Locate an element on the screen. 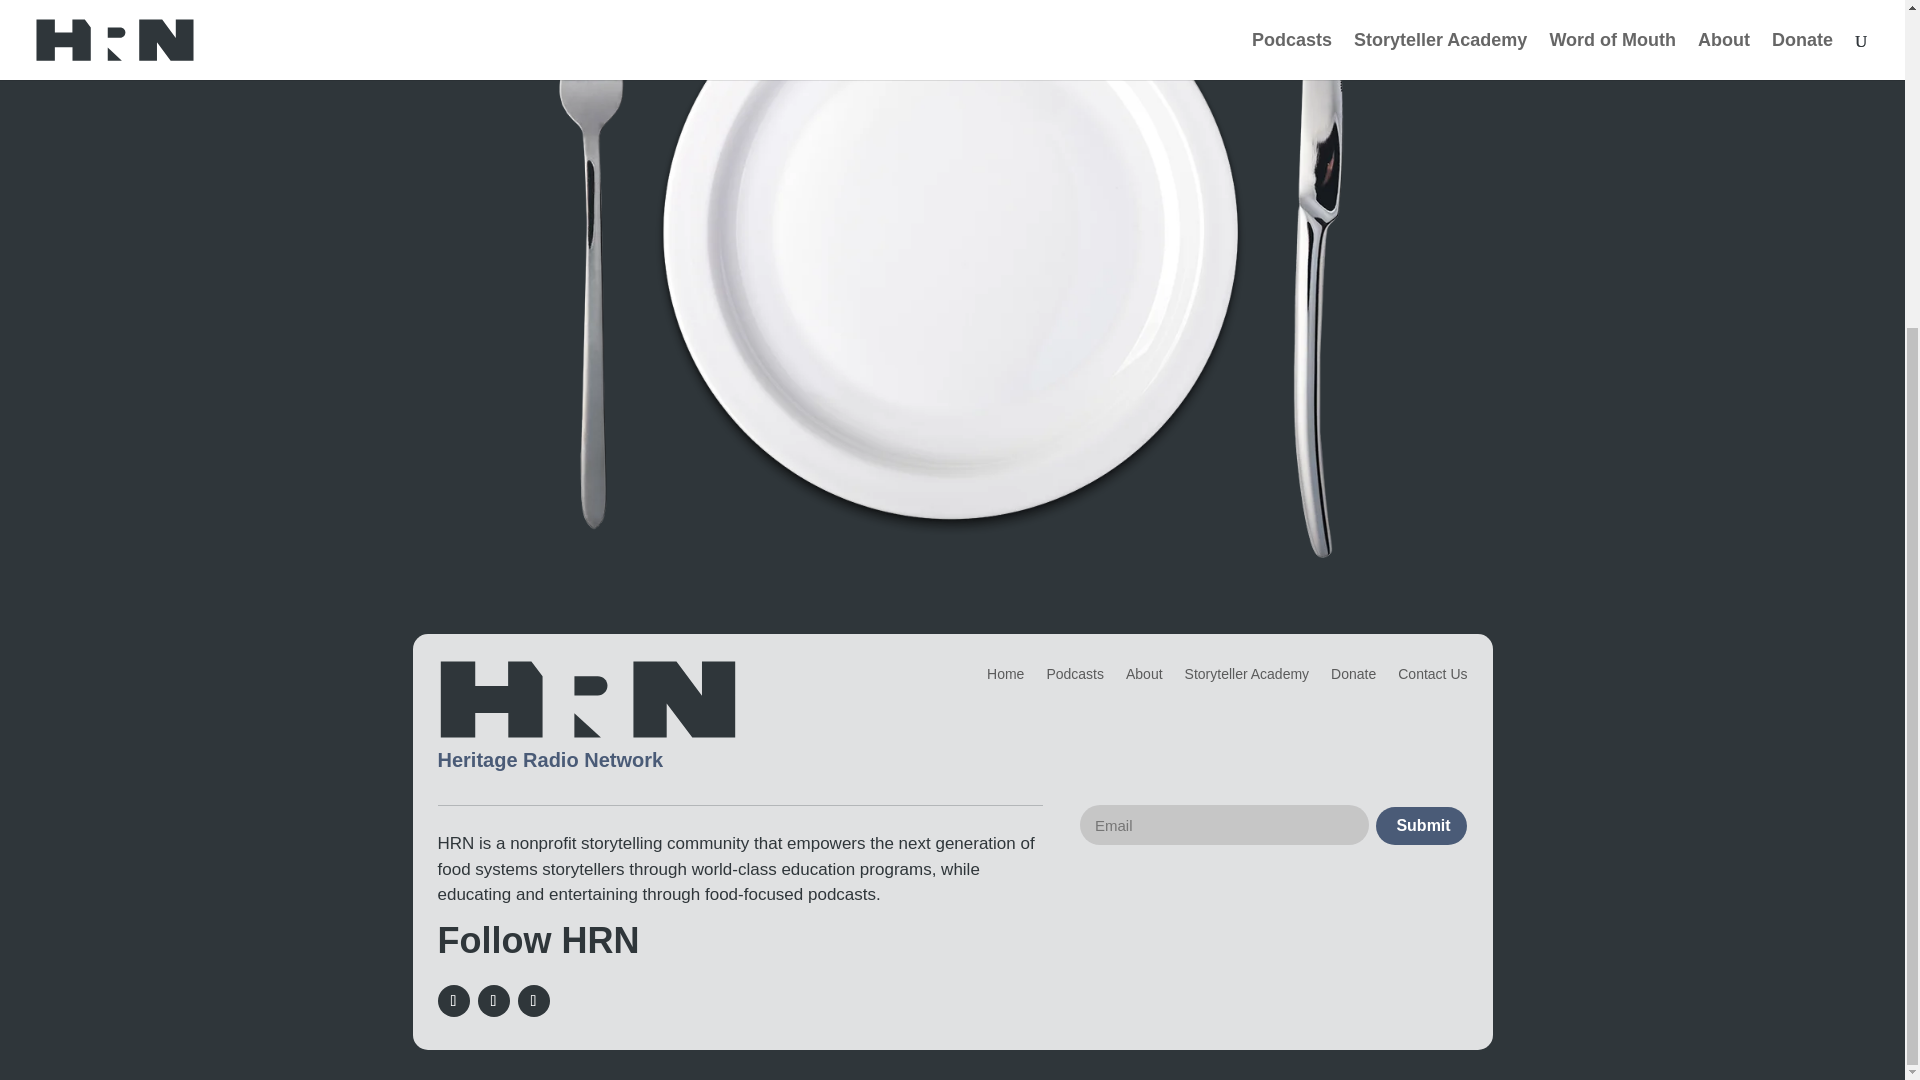 This screenshot has width=1920, height=1080. Home is located at coordinates (1004, 678).